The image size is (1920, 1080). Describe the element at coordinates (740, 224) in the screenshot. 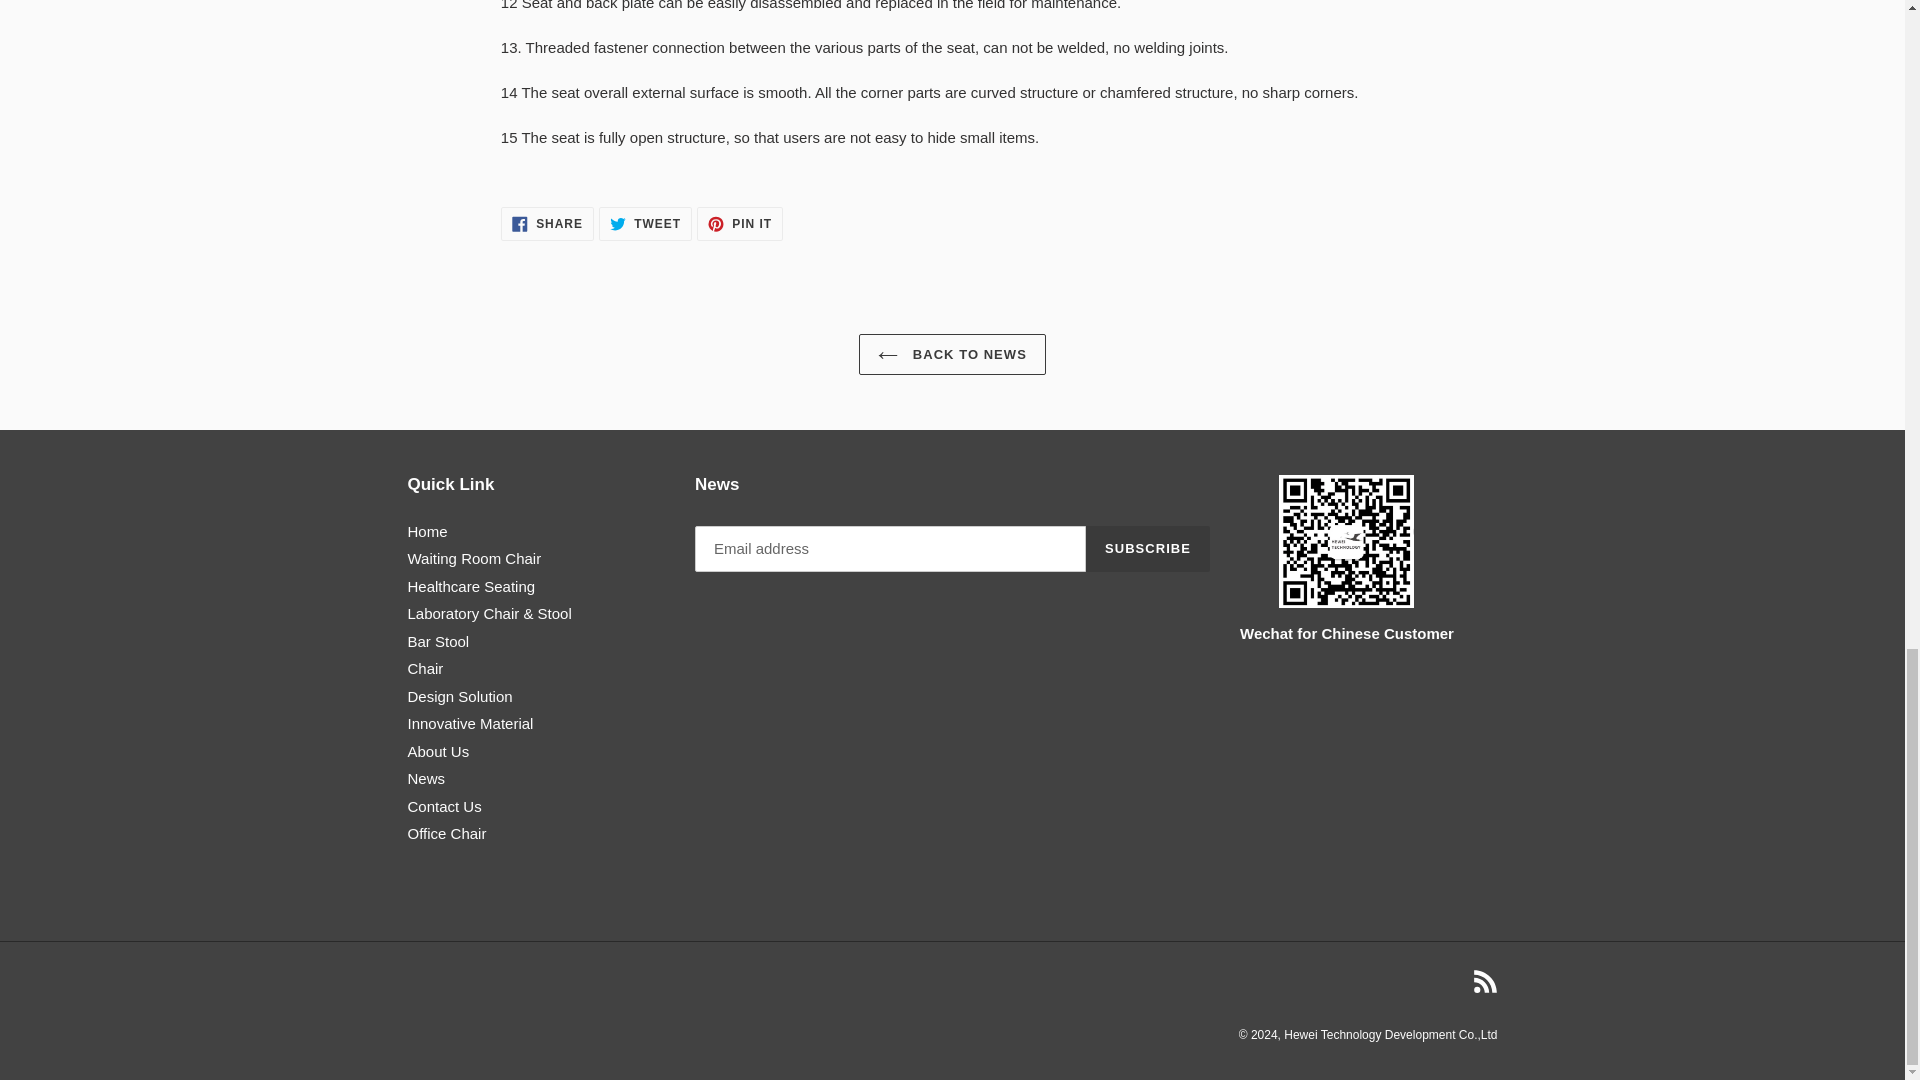

I see `BACK TO NEWS` at that location.